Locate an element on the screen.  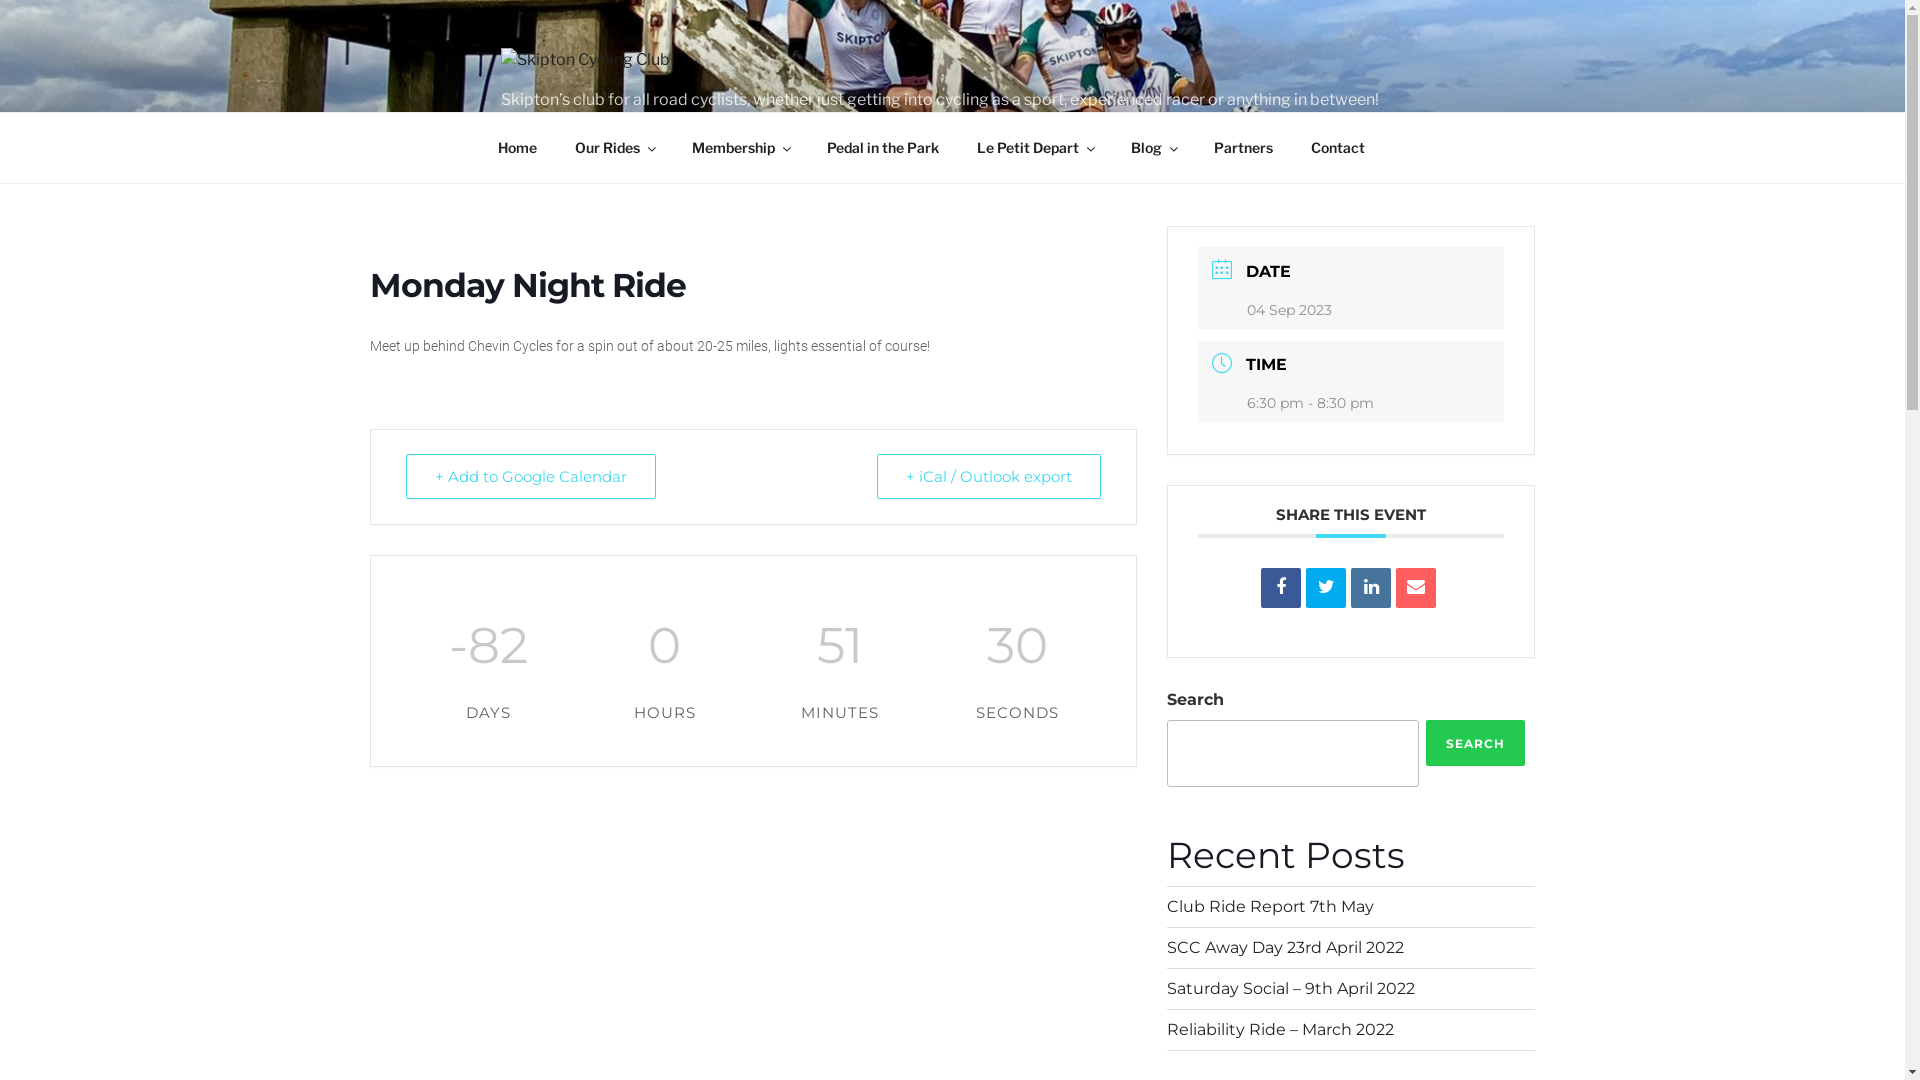
SEARCH is located at coordinates (1476, 743).